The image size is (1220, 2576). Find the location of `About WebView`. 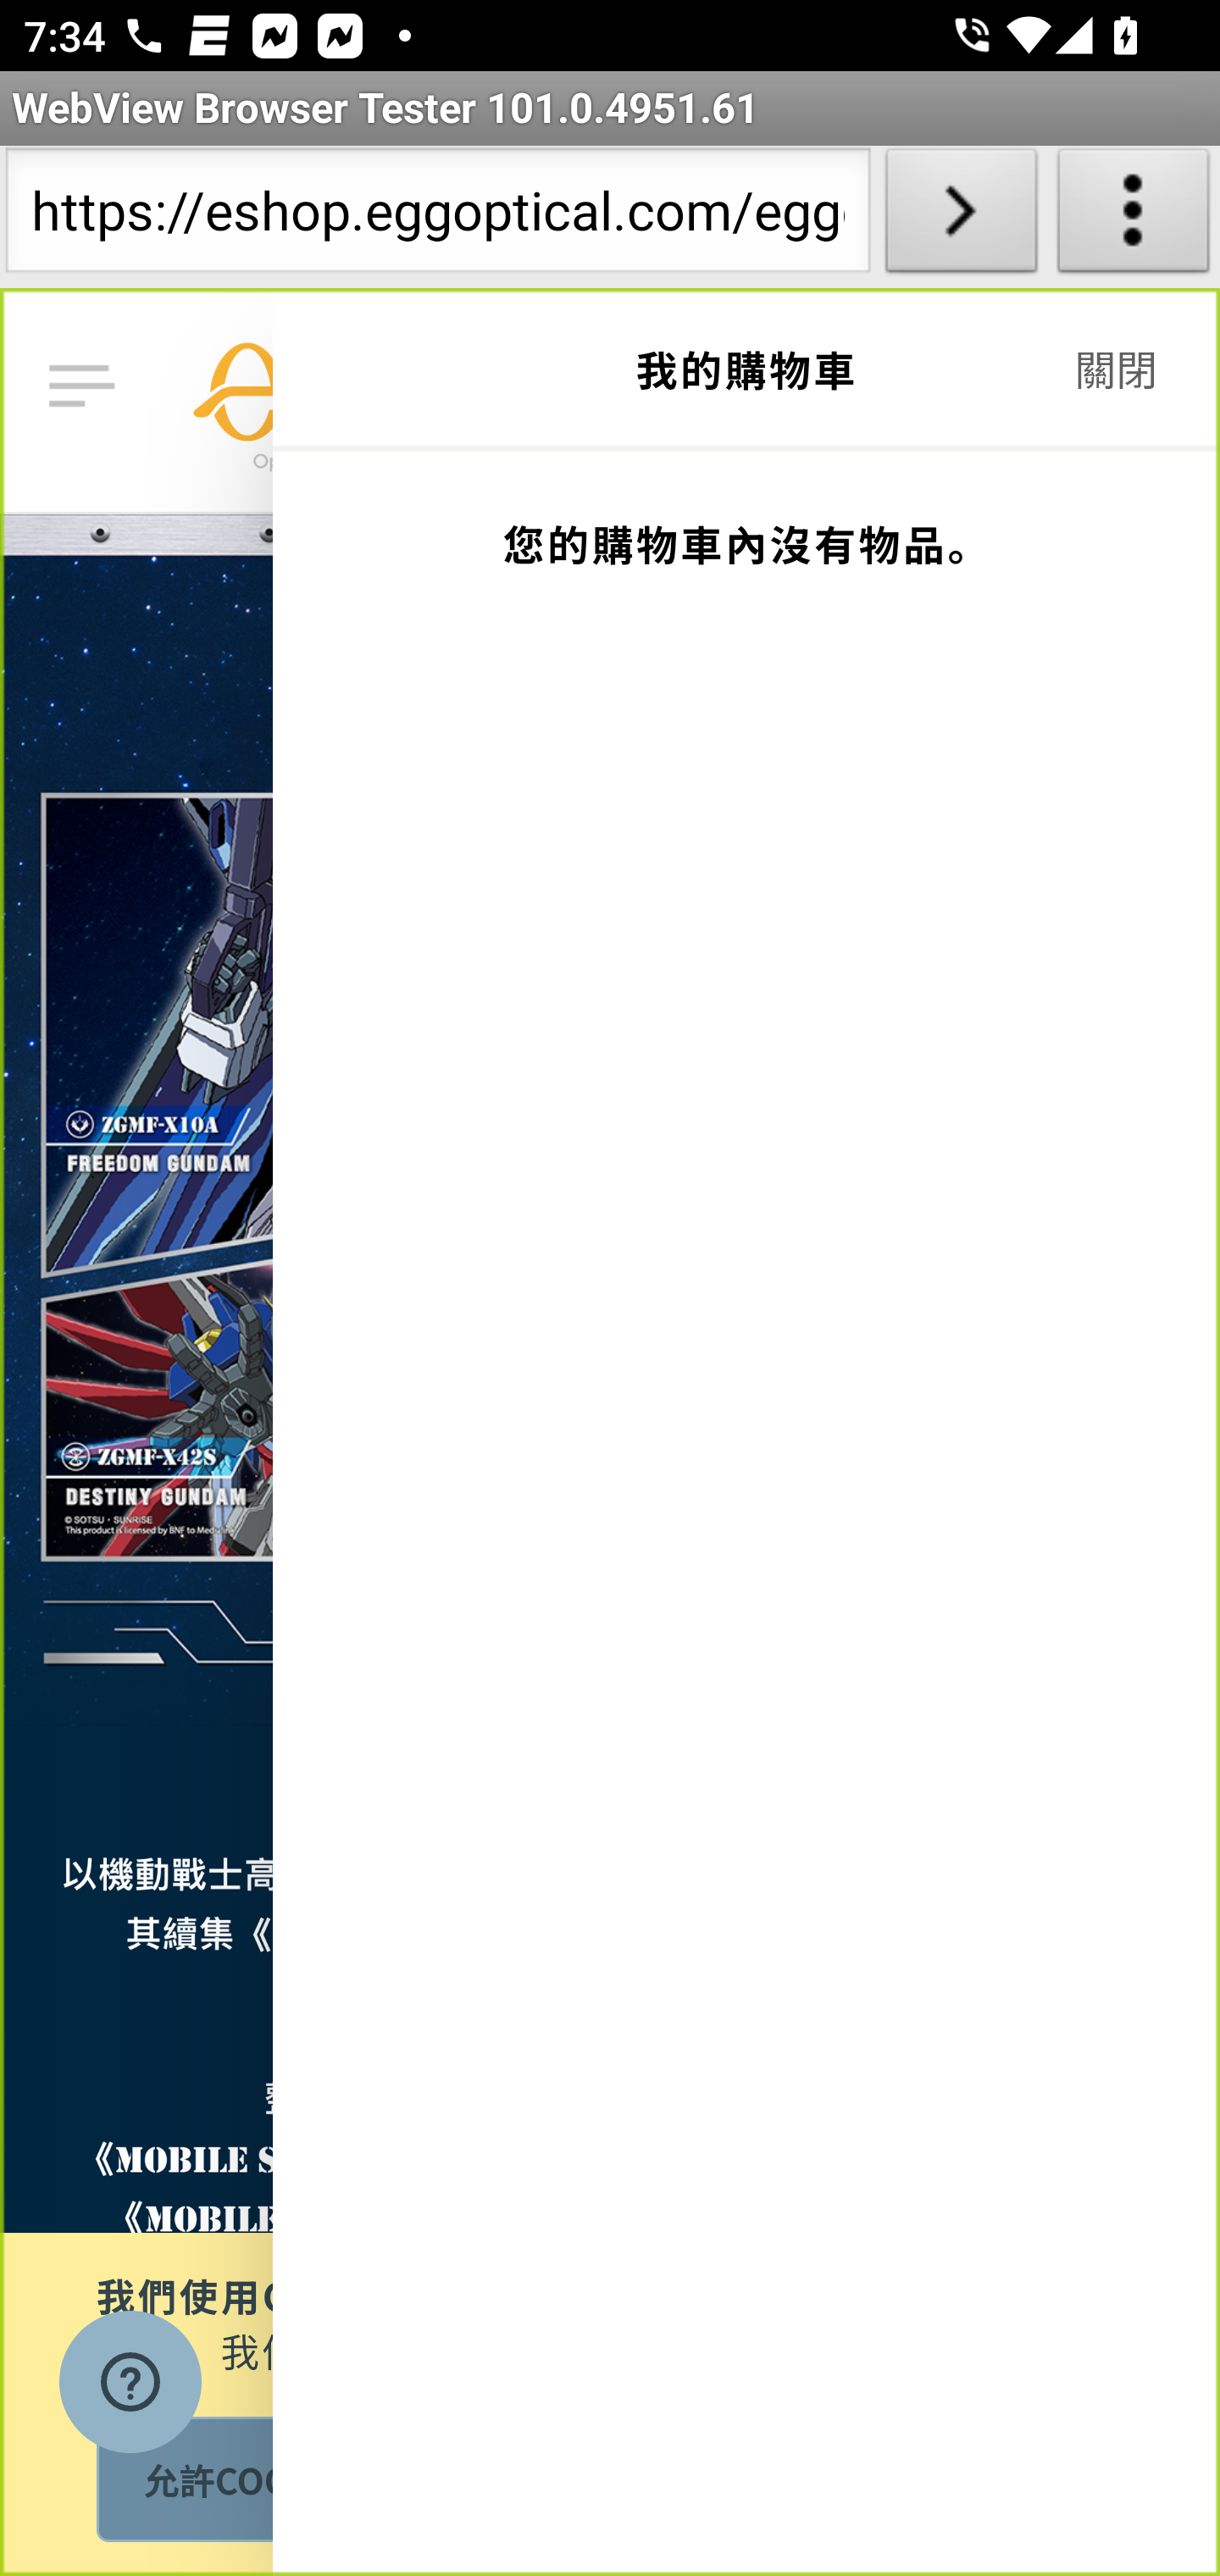

About WebView is located at coordinates (1134, 217).